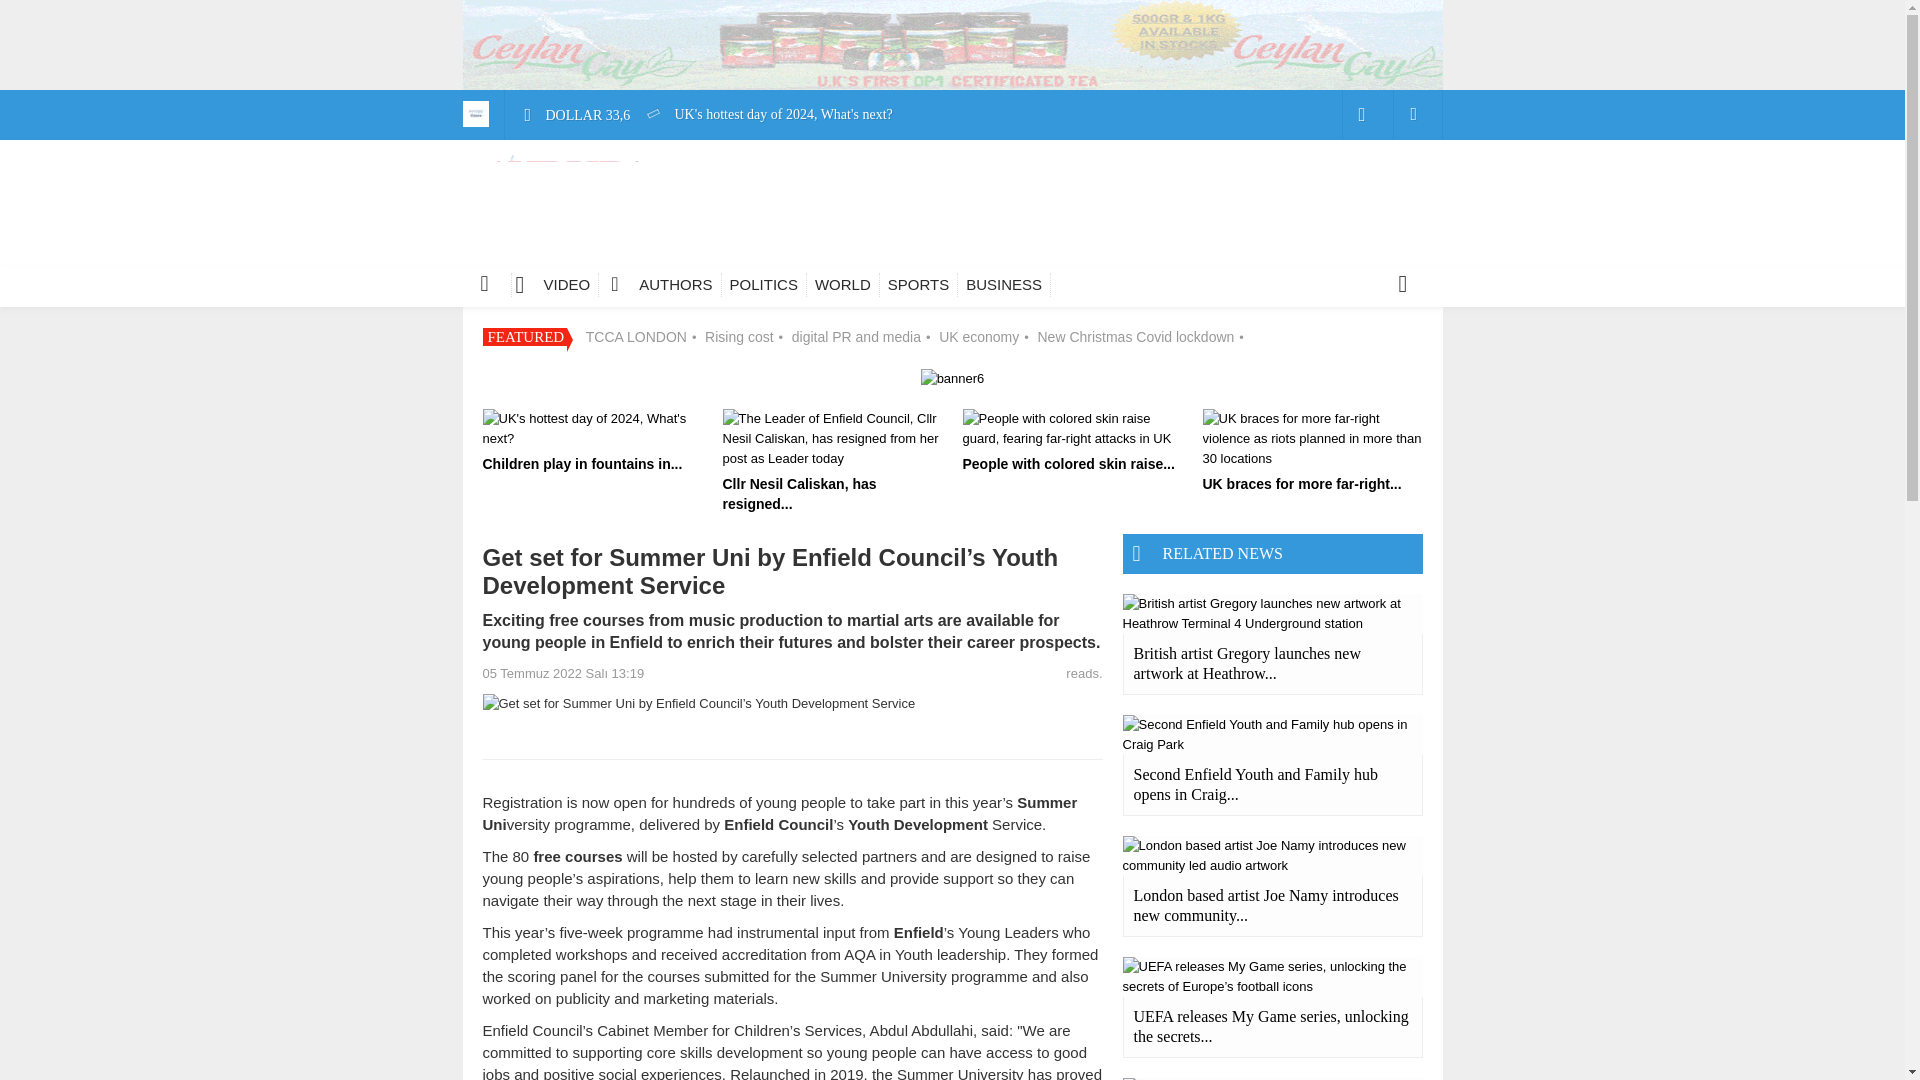  What do you see at coordinates (774, 316) in the screenshot?
I see `UK  top prosecutor said 'Nowhere to hide'` at bounding box center [774, 316].